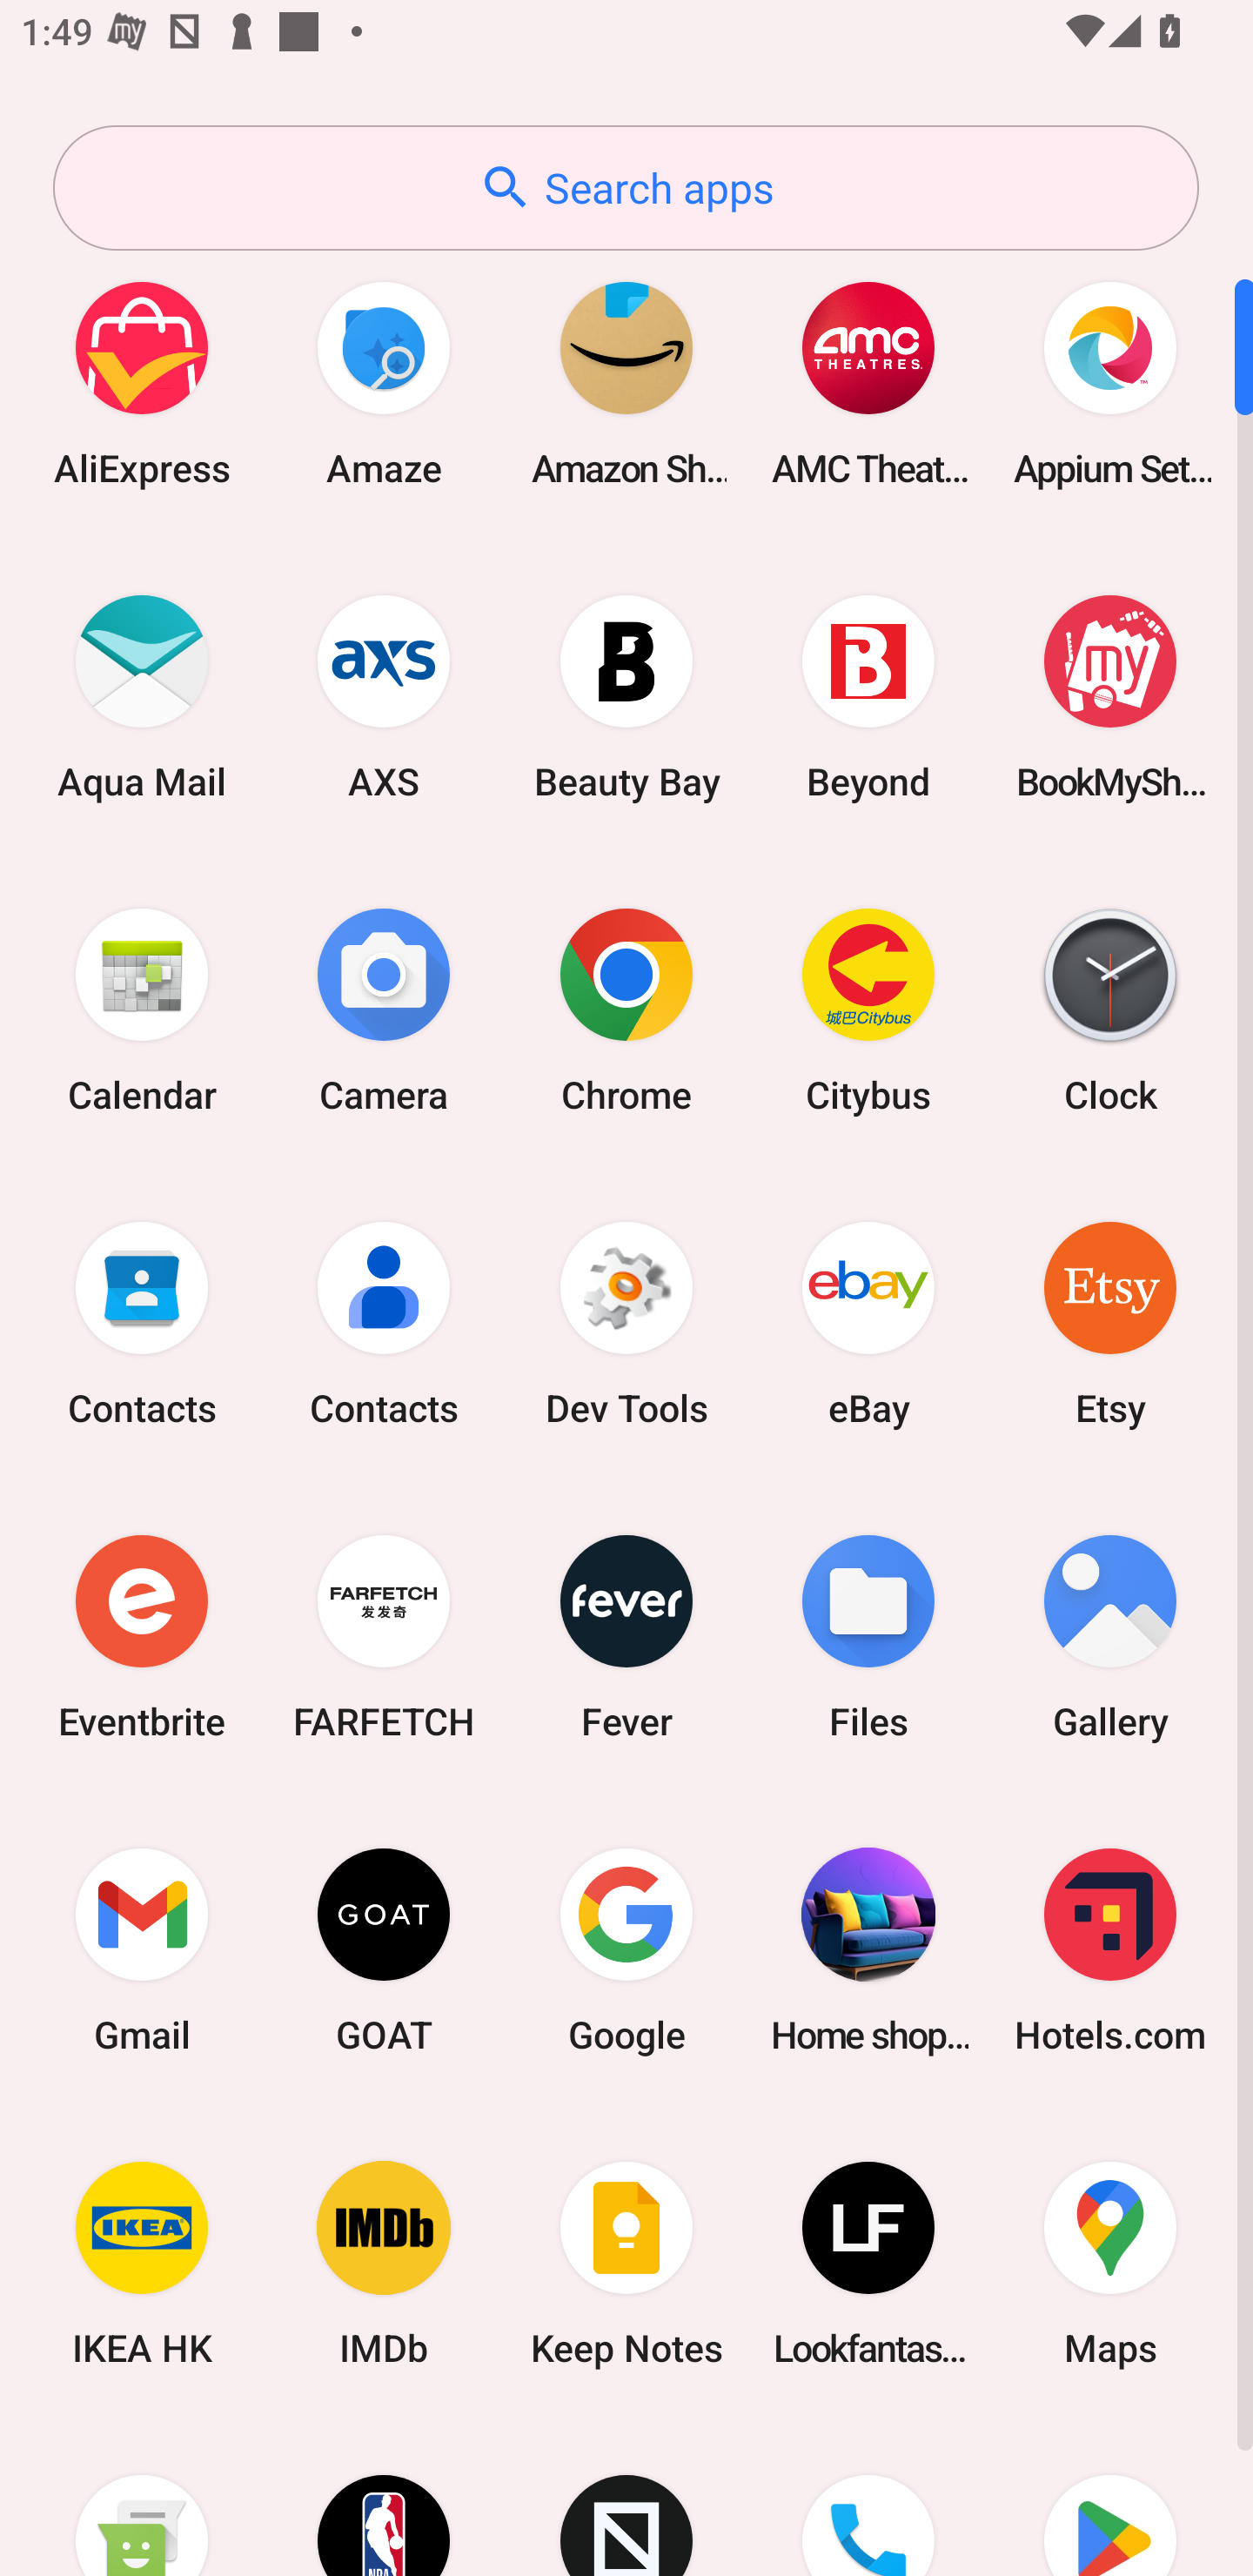 The image size is (1253, 2576). I want to click on Citybus, so click(868, 1010).